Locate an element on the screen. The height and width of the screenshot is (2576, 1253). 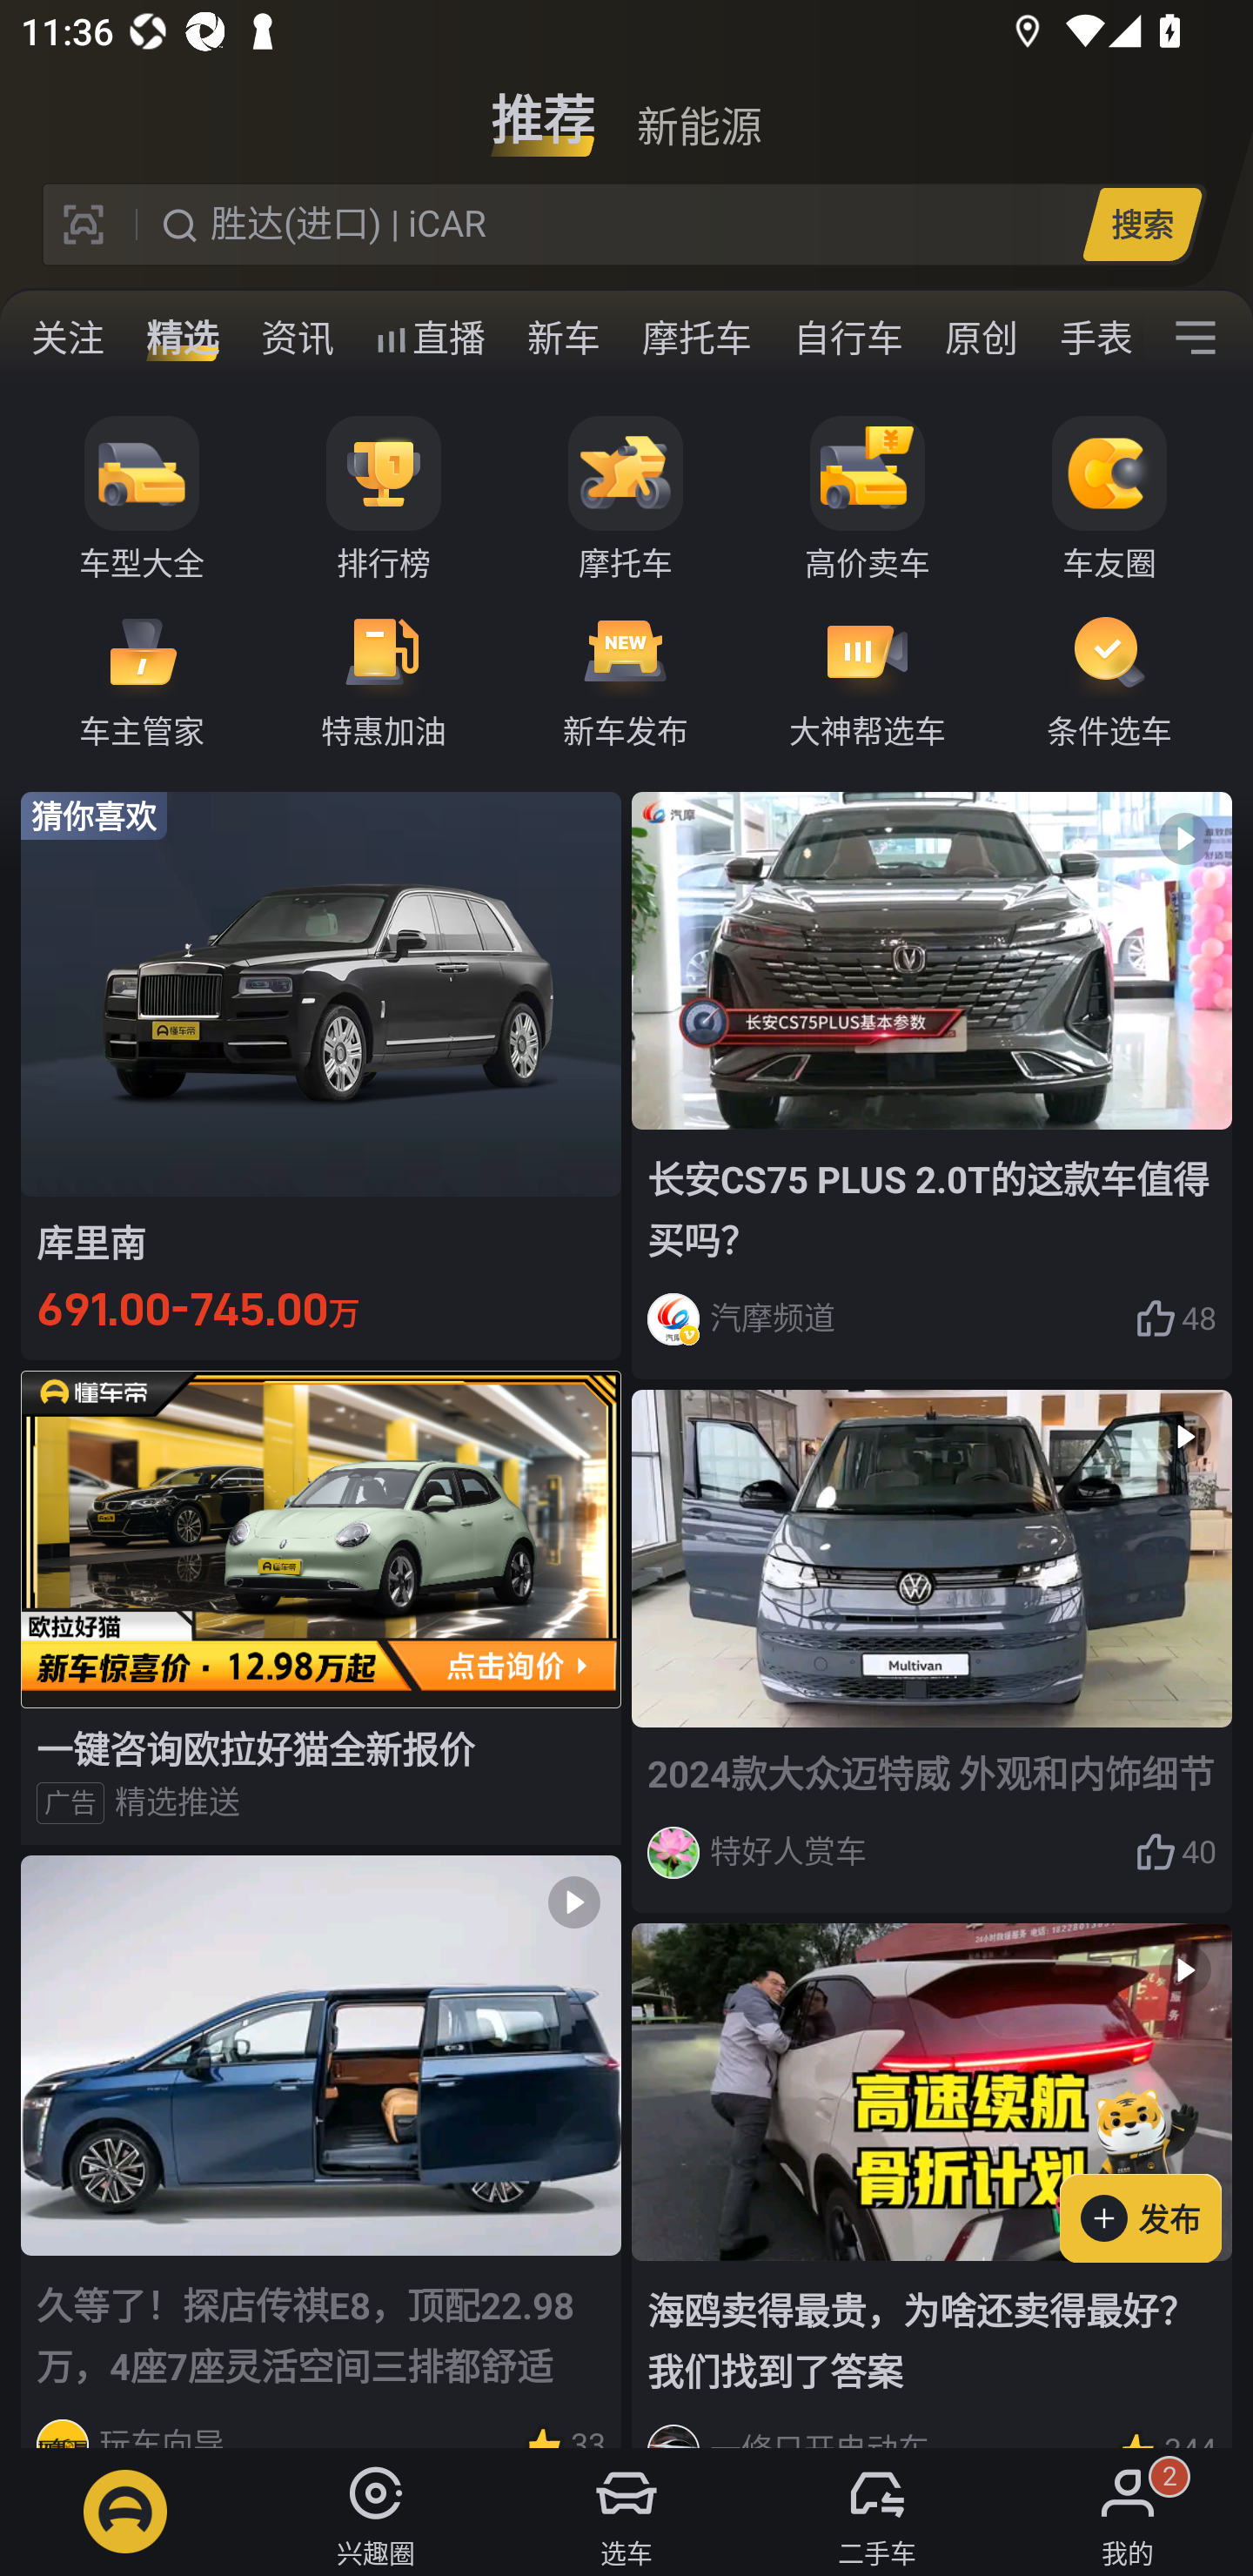
精选 is located at coordinates (183, 338).